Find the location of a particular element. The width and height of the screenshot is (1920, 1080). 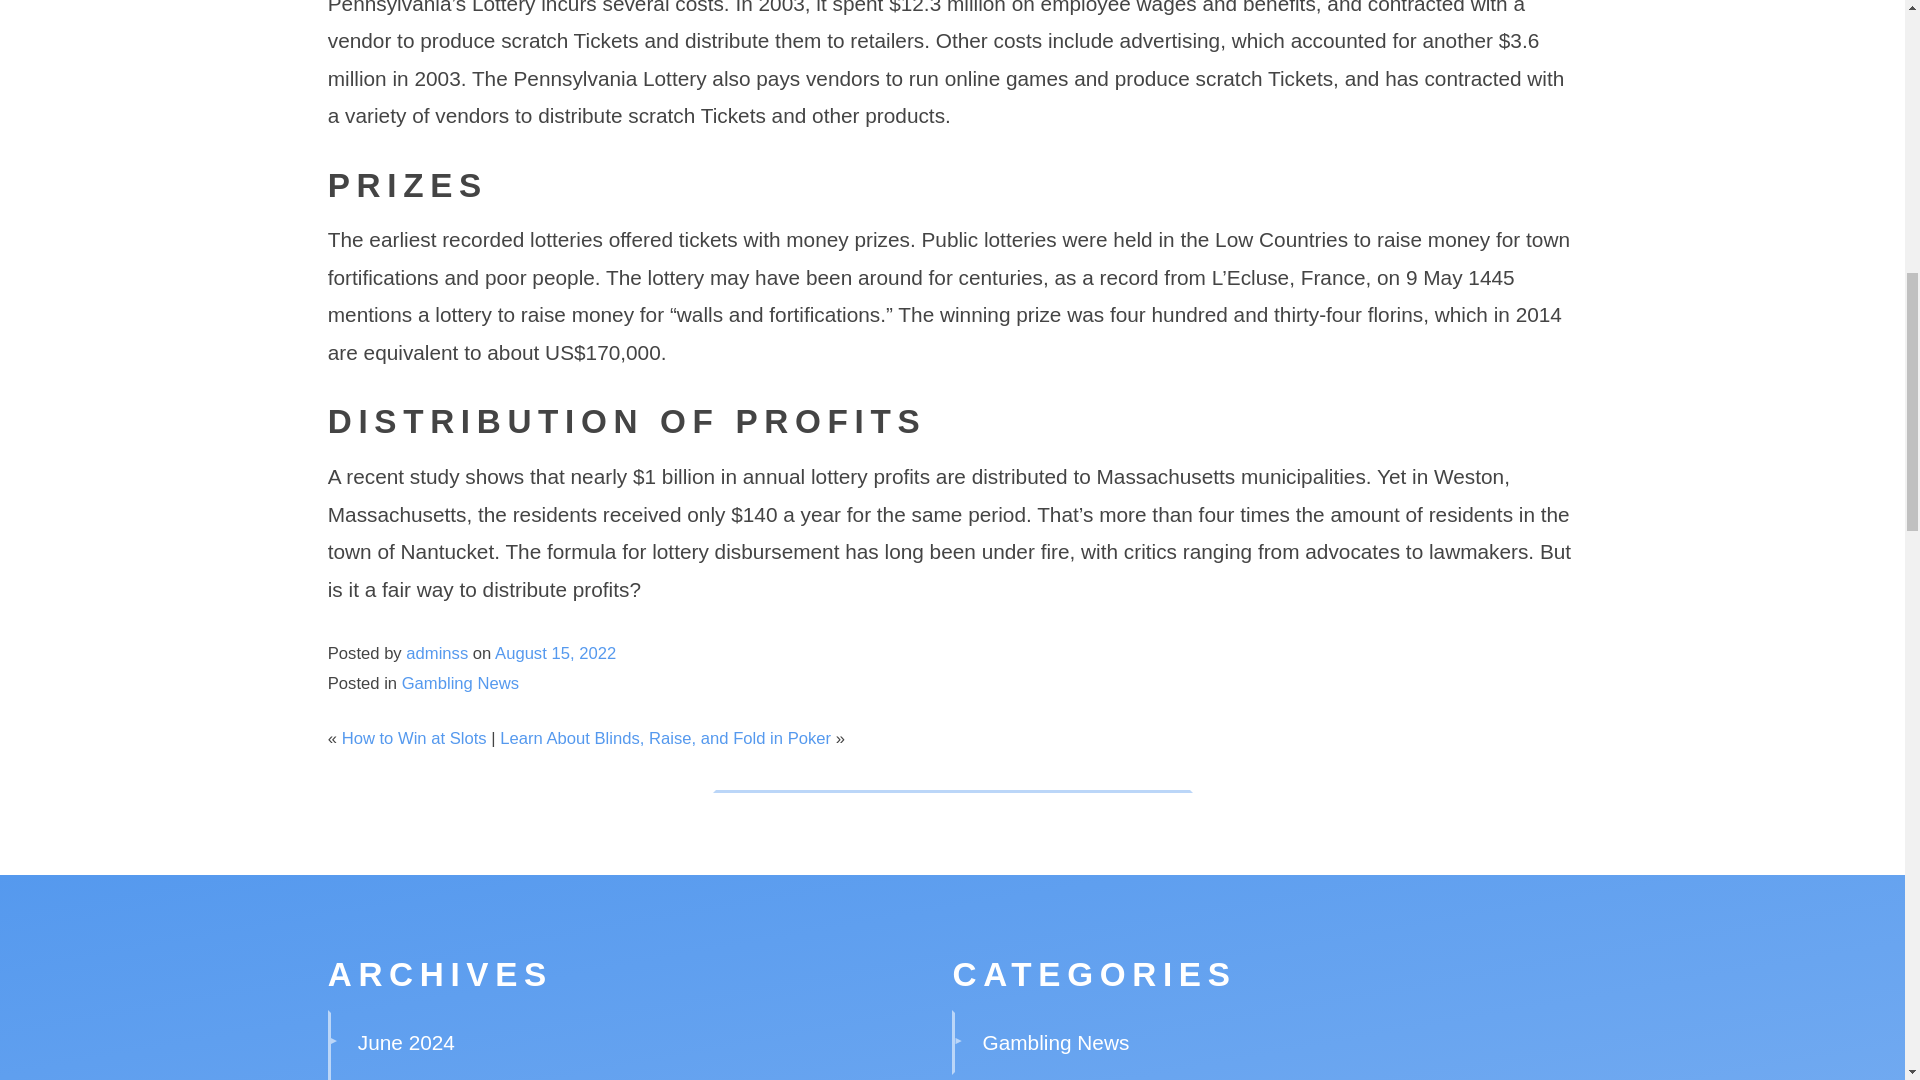

June 2024 is located at coordinates (406, 1042).